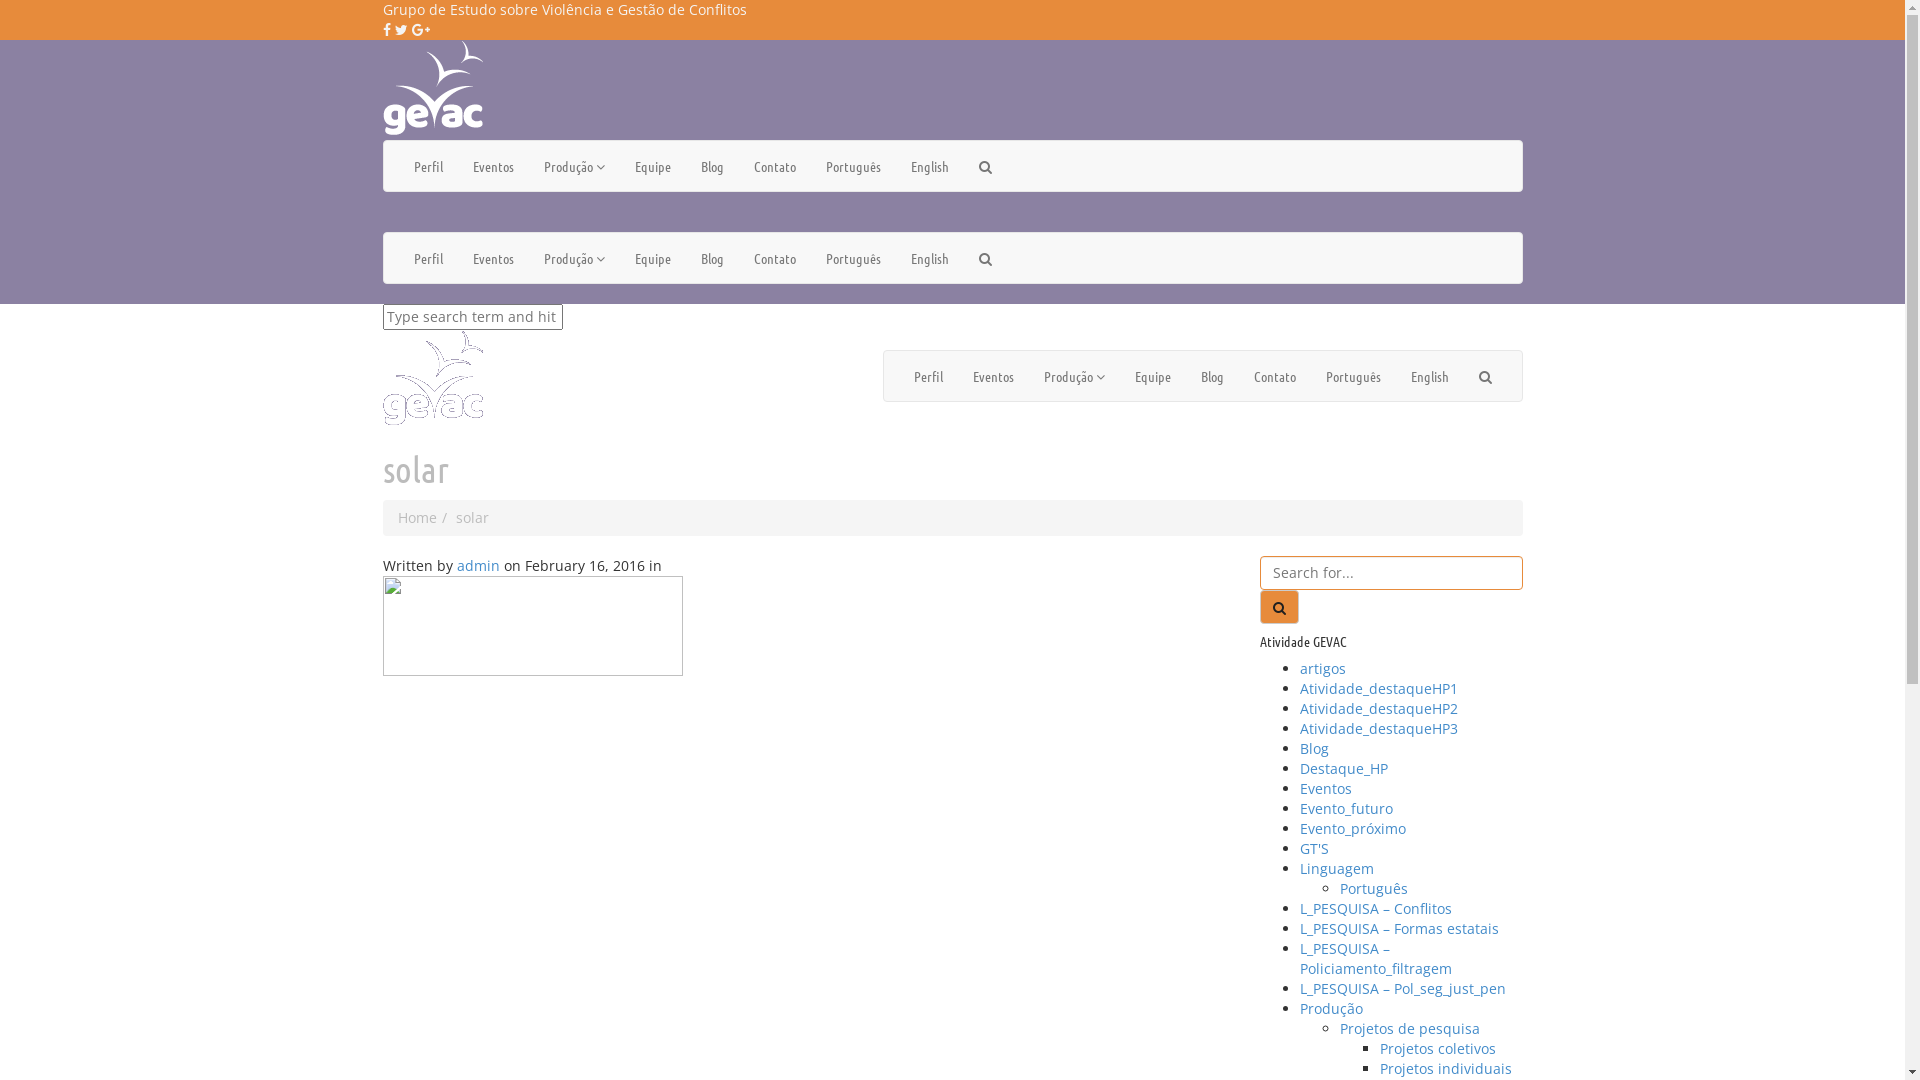  Describe the element at coordinates (930, 258) in the screenshot. I see `English` at that location.